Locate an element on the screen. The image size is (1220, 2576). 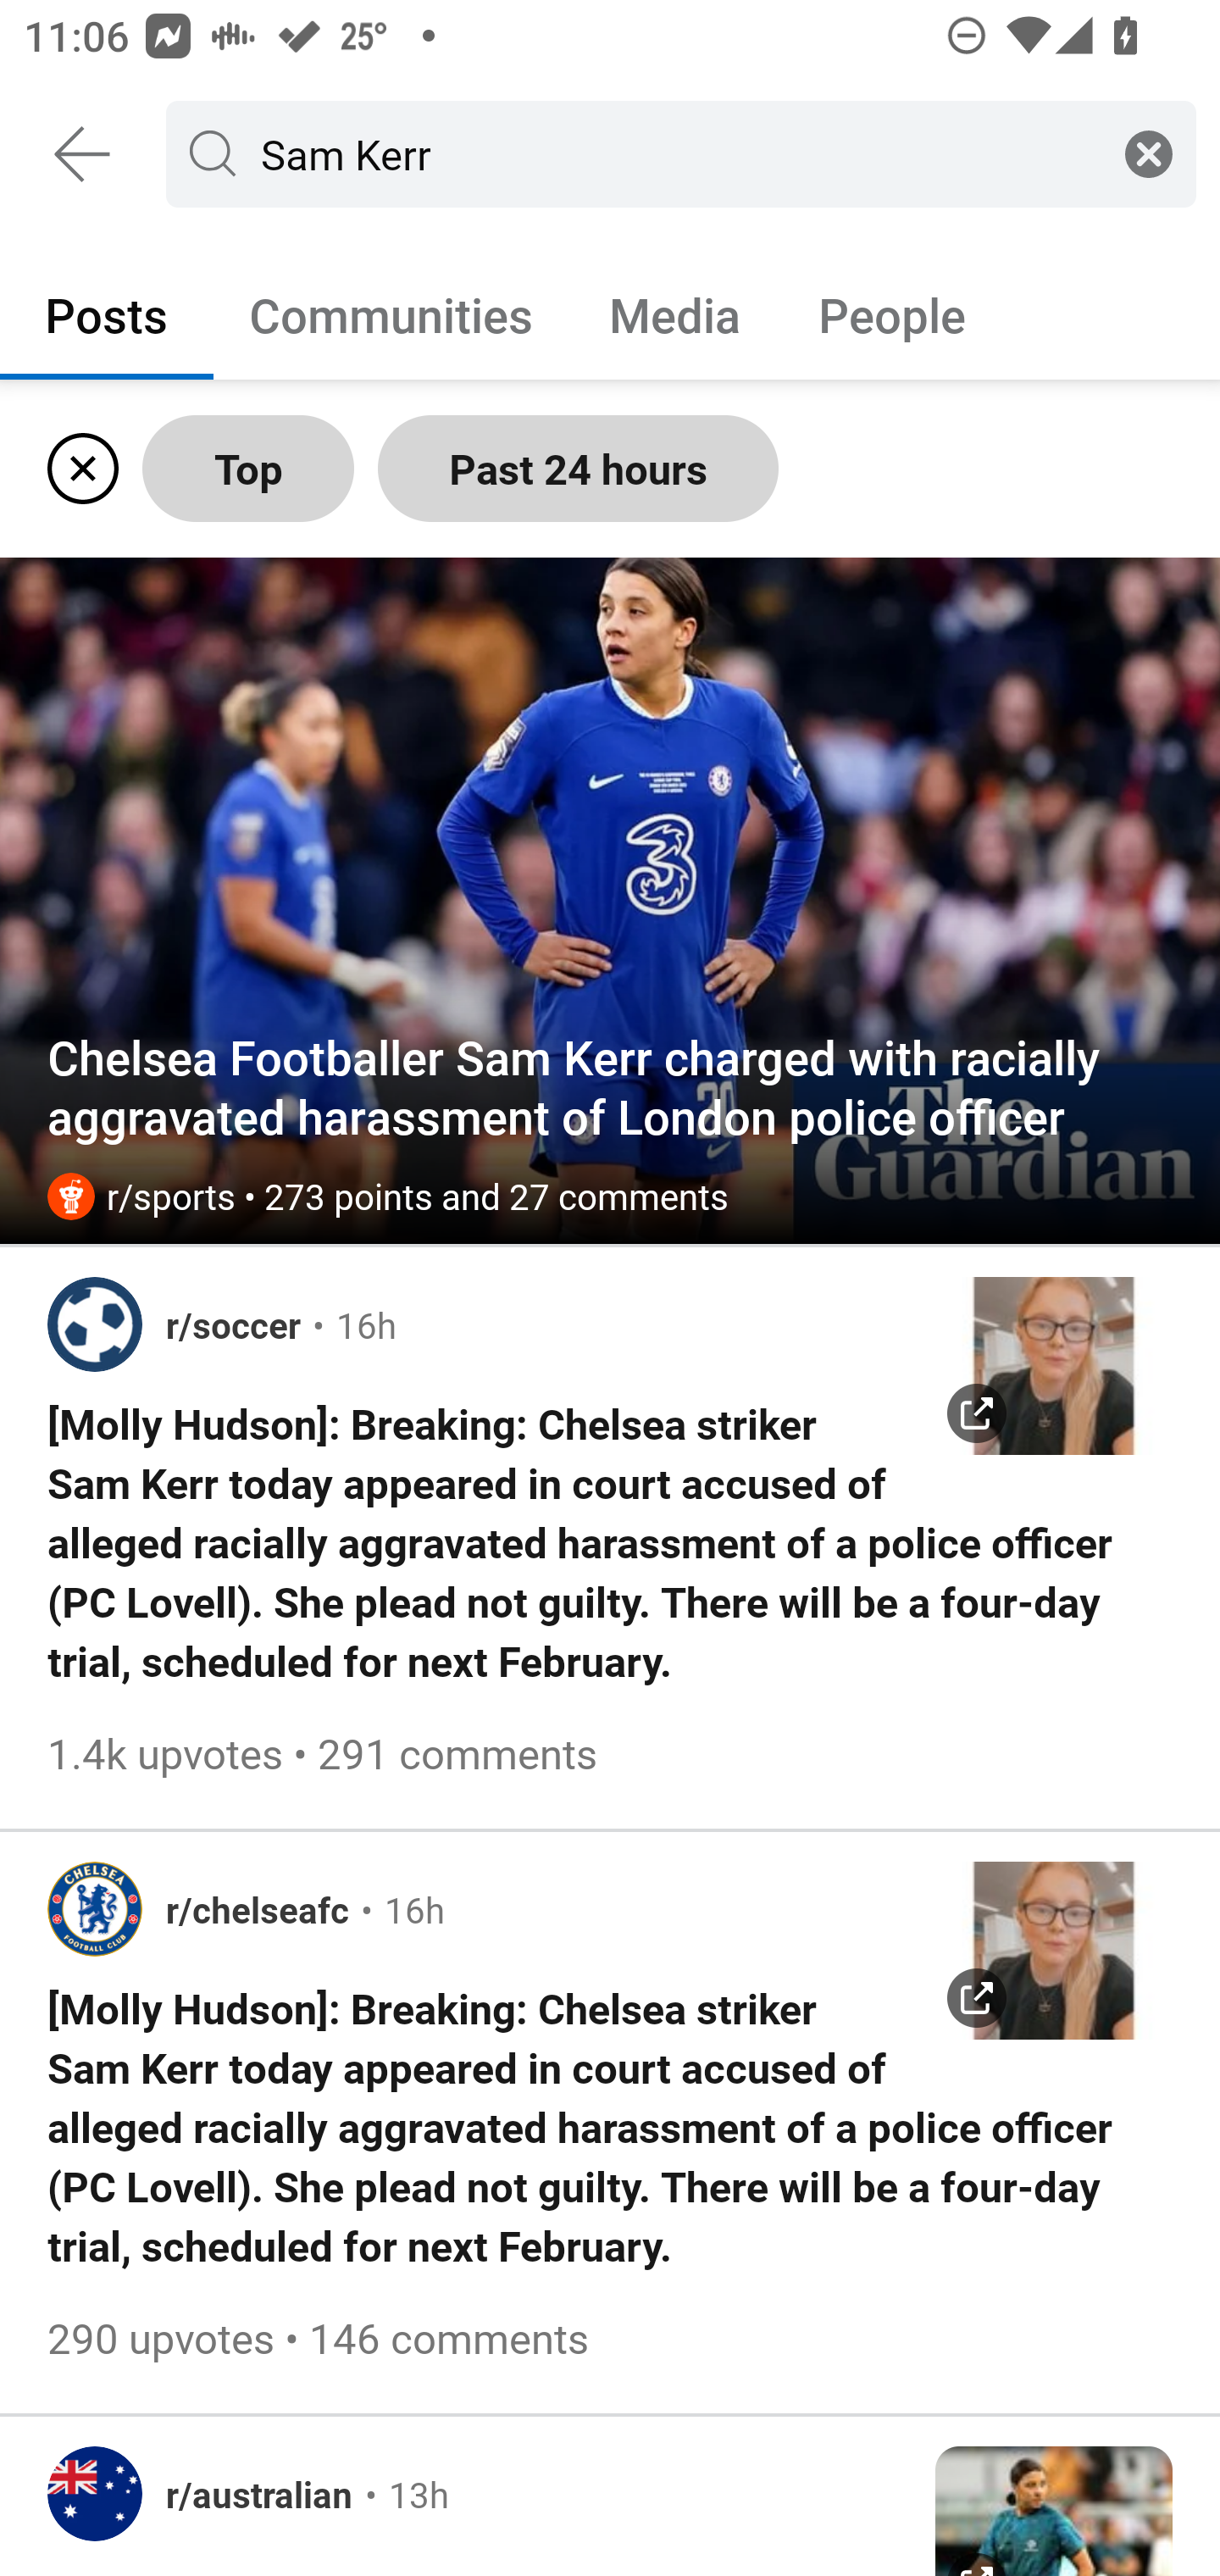
Top Sort by Top is located at coordinates (247, 469).